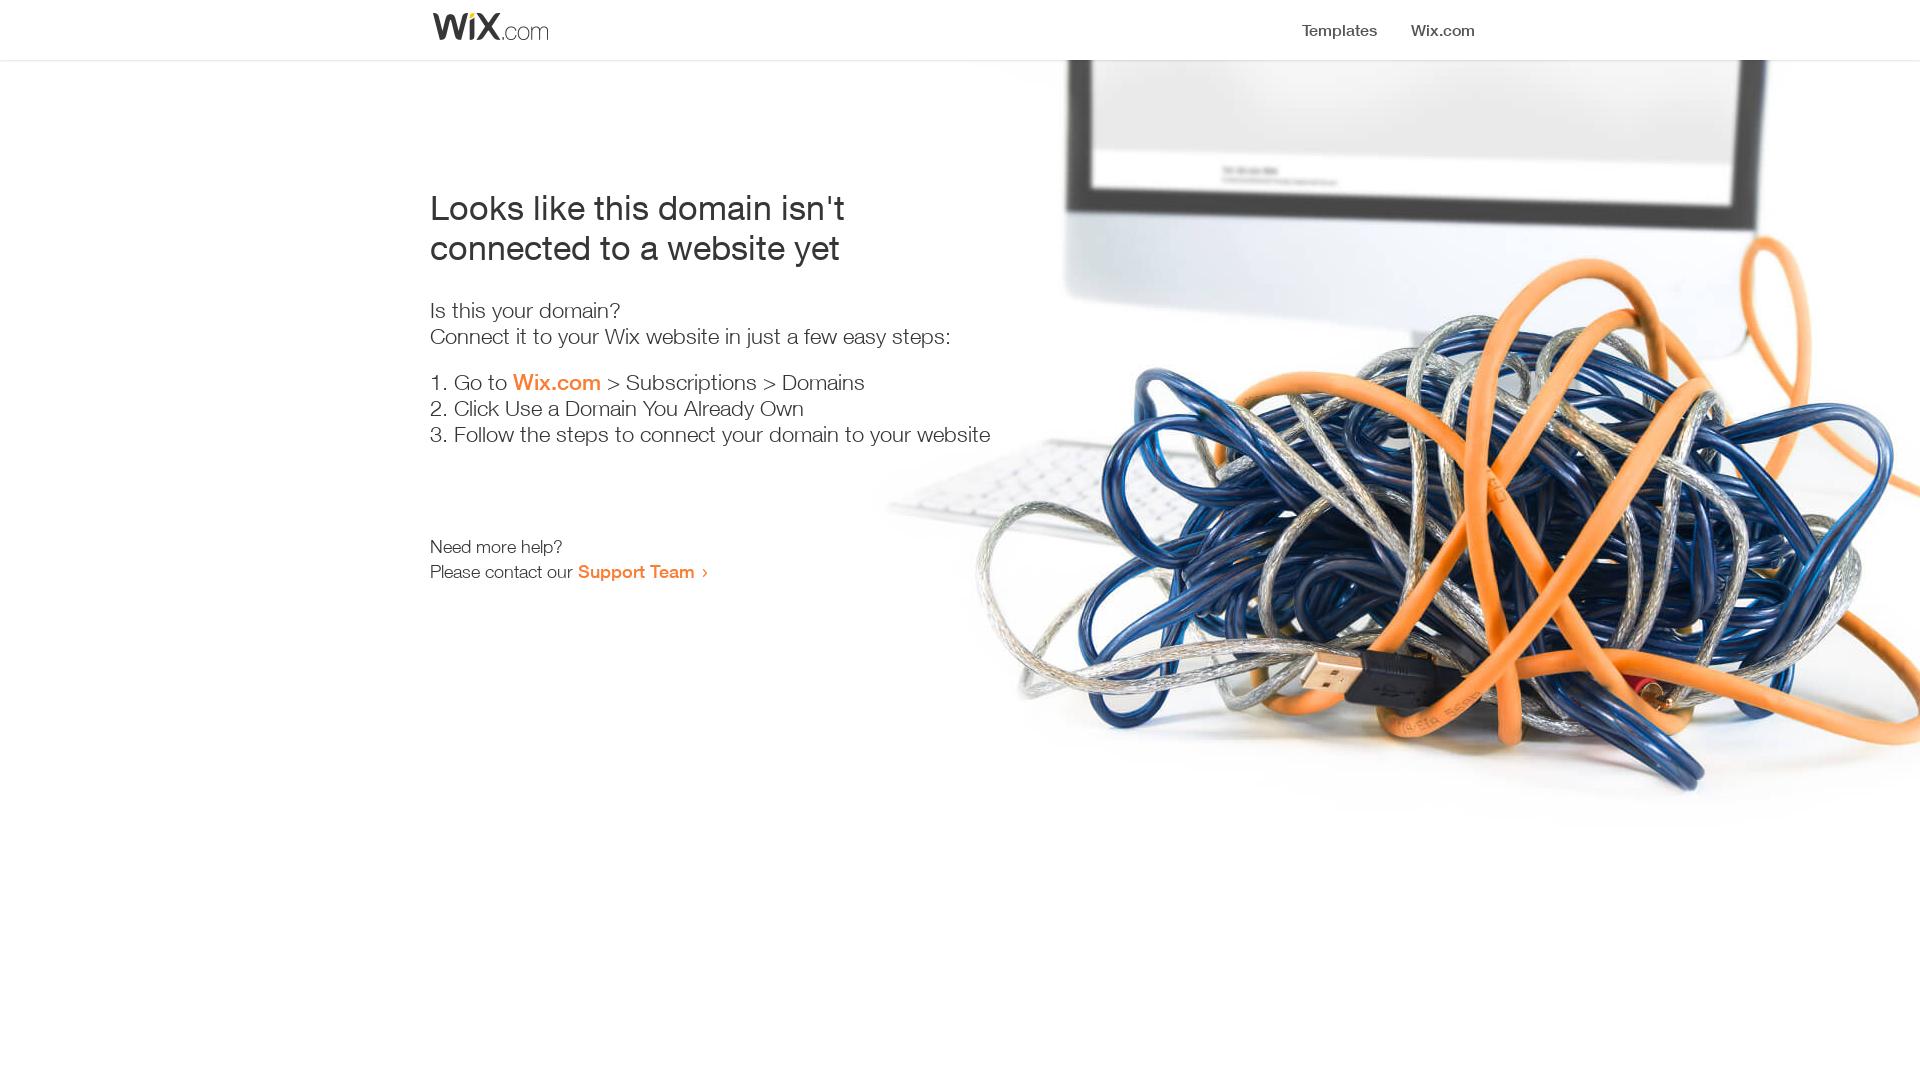 The height and width of the screenshot is (1080, 1920). I want to click on Support Team, so click(636, 571).